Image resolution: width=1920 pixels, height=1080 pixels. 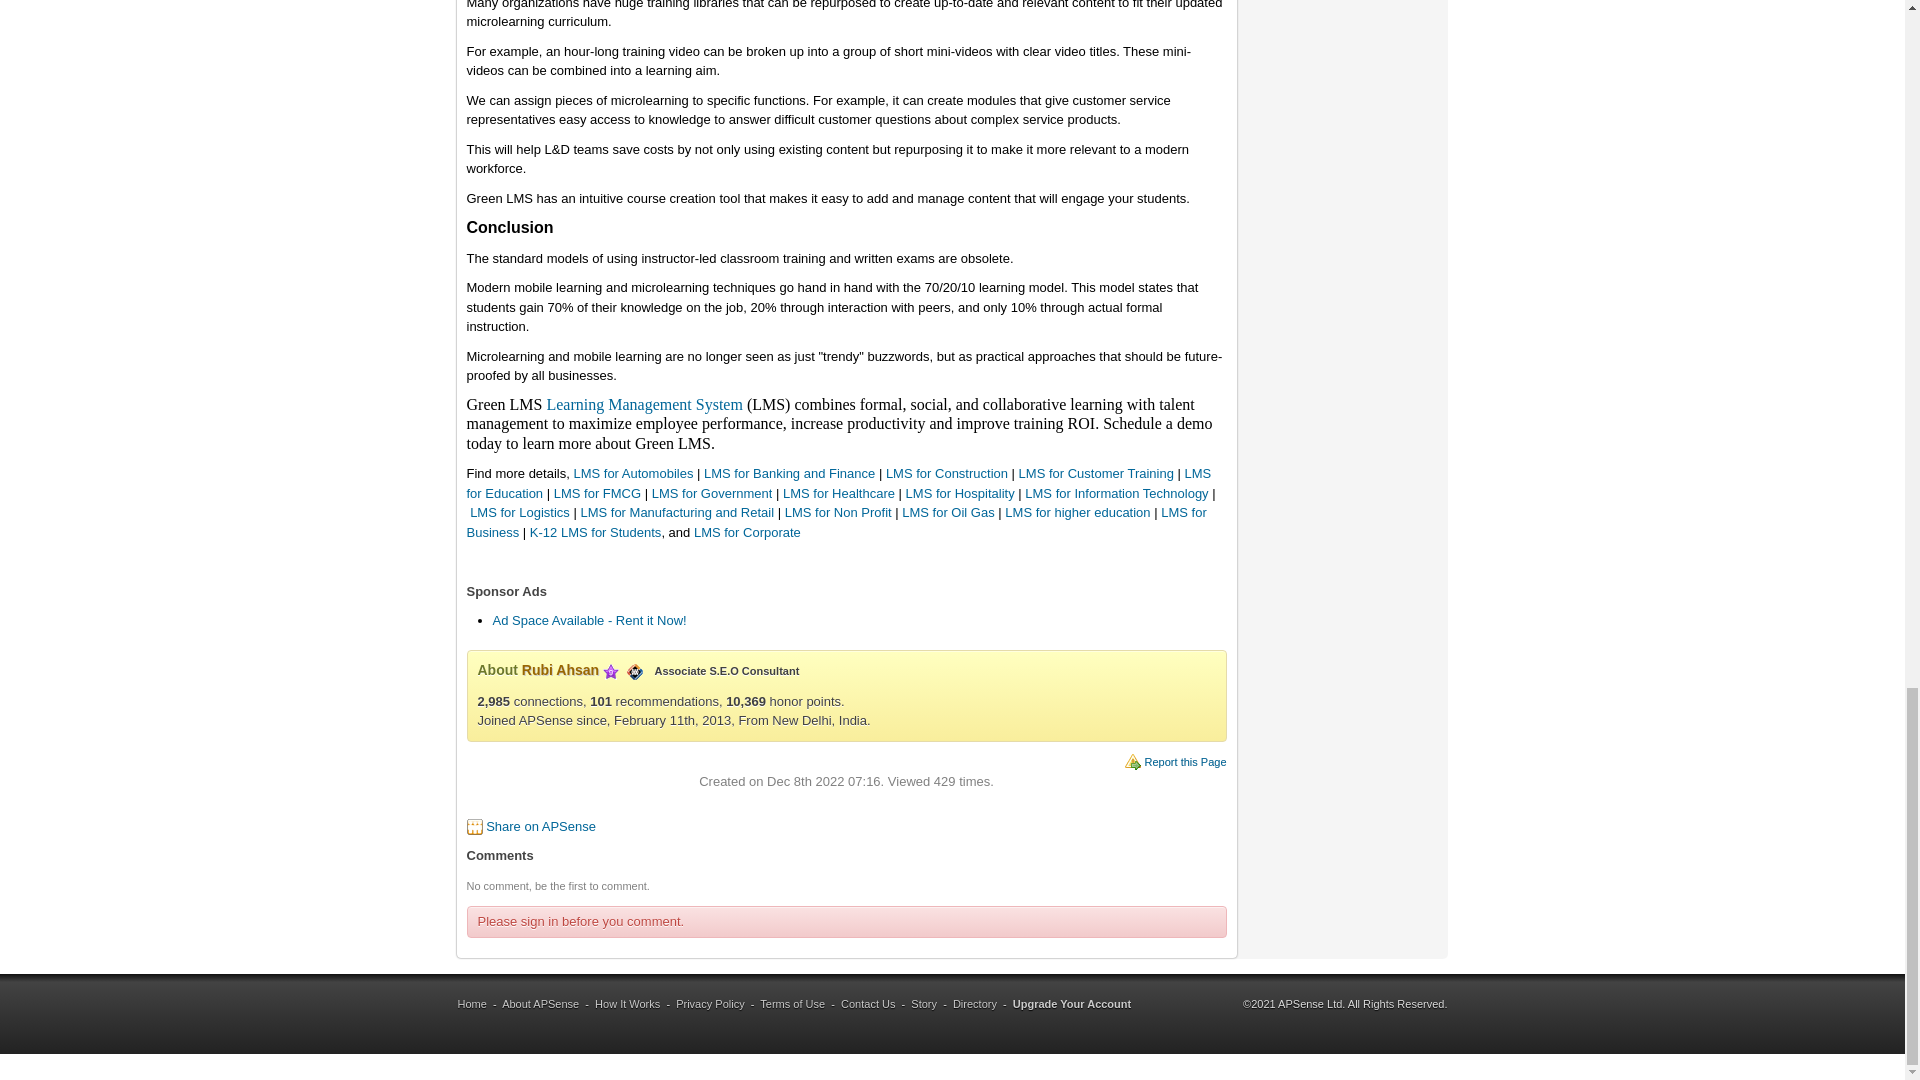 What do you see at coordinates (596, 532) in the screenshot?
I see `K-12 LMS for Students` at bounding box center [596, 532].